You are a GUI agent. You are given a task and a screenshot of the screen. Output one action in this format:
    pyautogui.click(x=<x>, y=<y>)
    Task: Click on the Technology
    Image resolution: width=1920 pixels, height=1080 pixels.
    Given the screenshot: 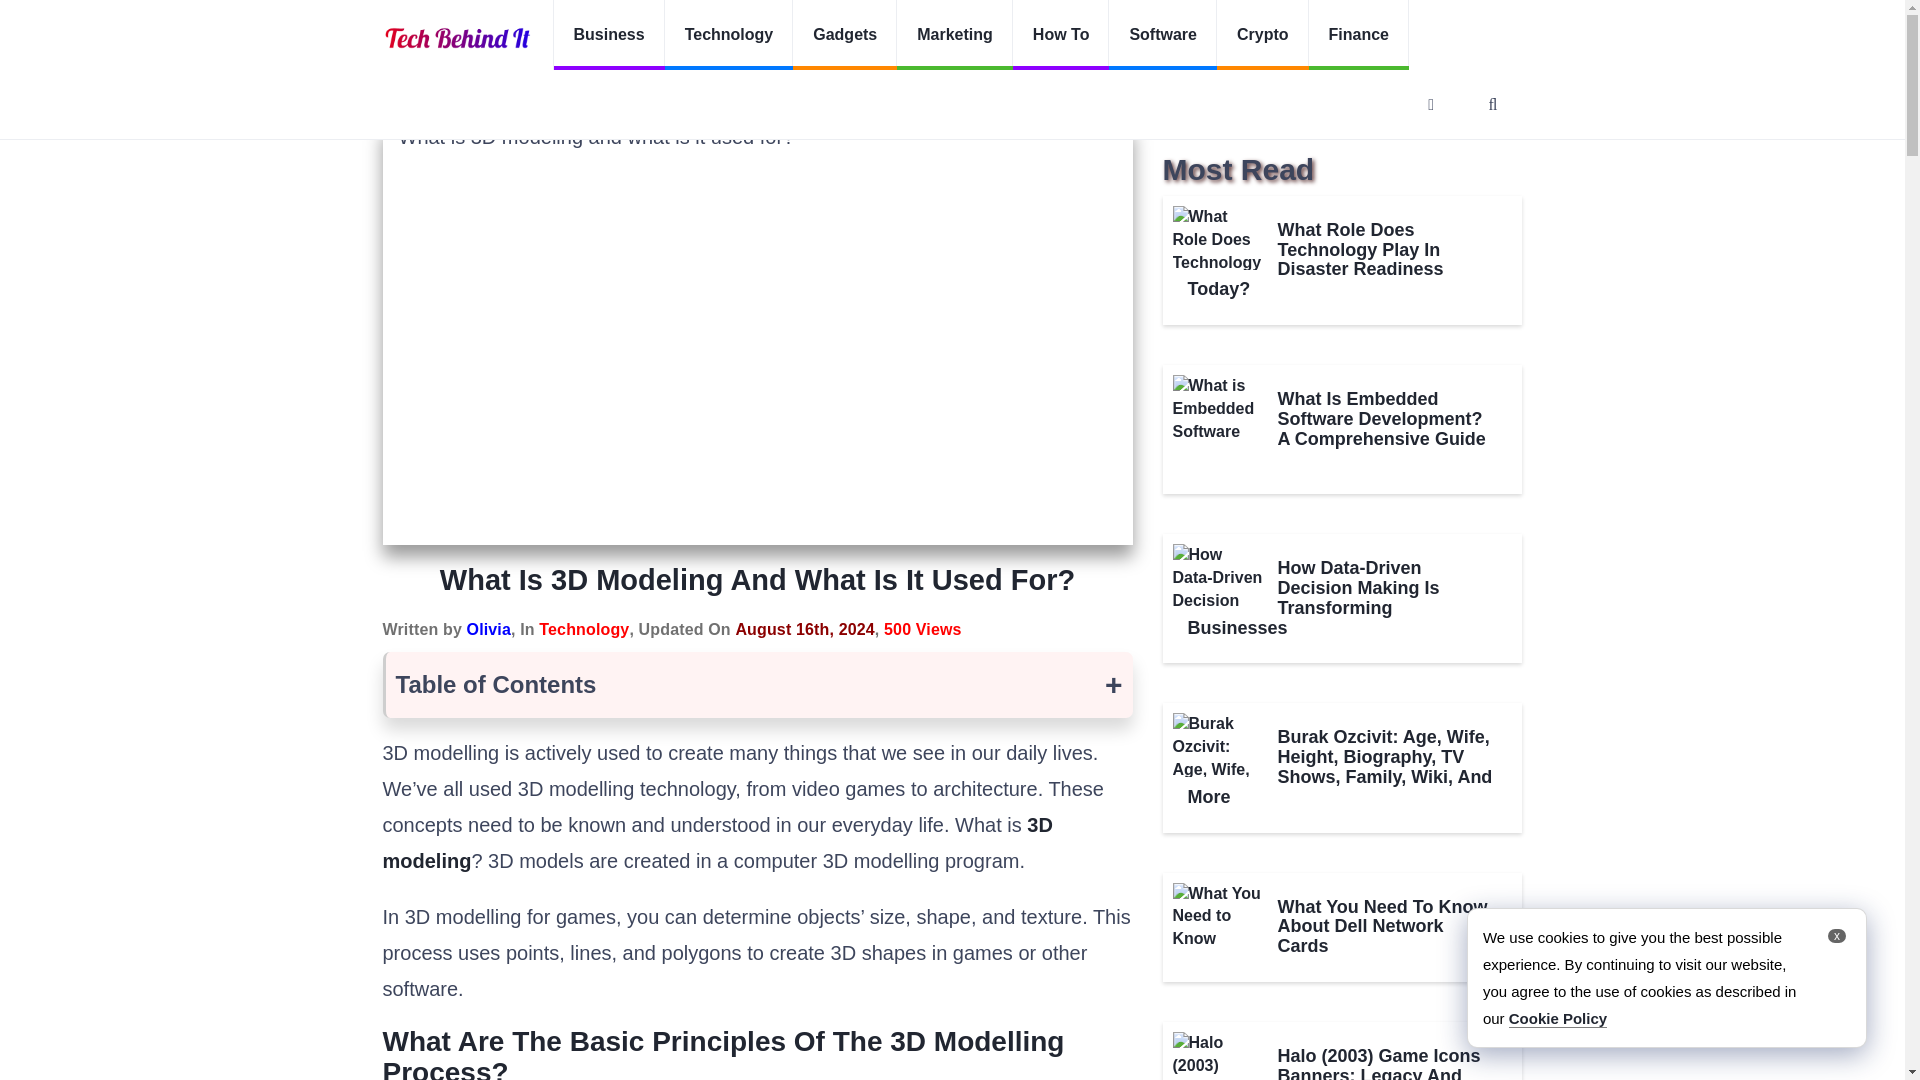 What is the action you would take?
    pyautogui.click(x=584, y=630)
    